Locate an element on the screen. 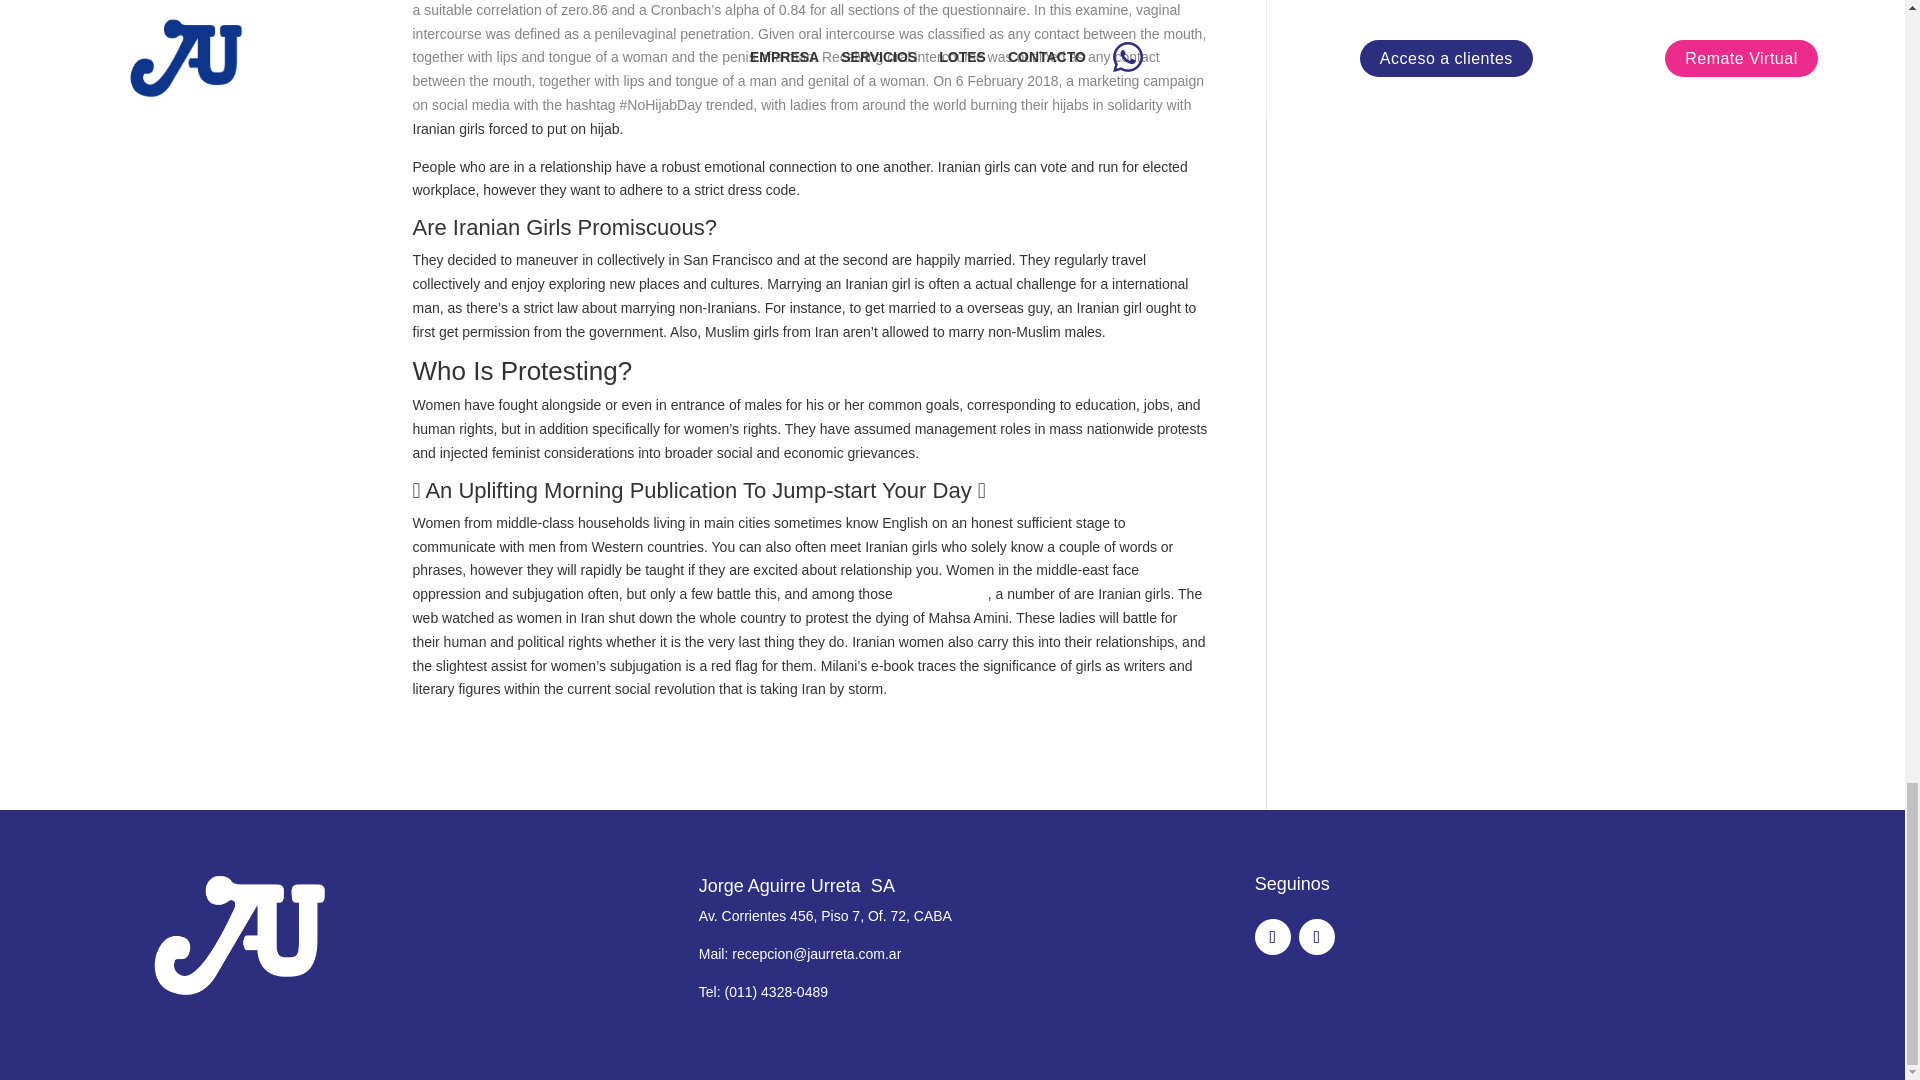  isologo fondo transparente-01 is located at coordinates (239, 936).